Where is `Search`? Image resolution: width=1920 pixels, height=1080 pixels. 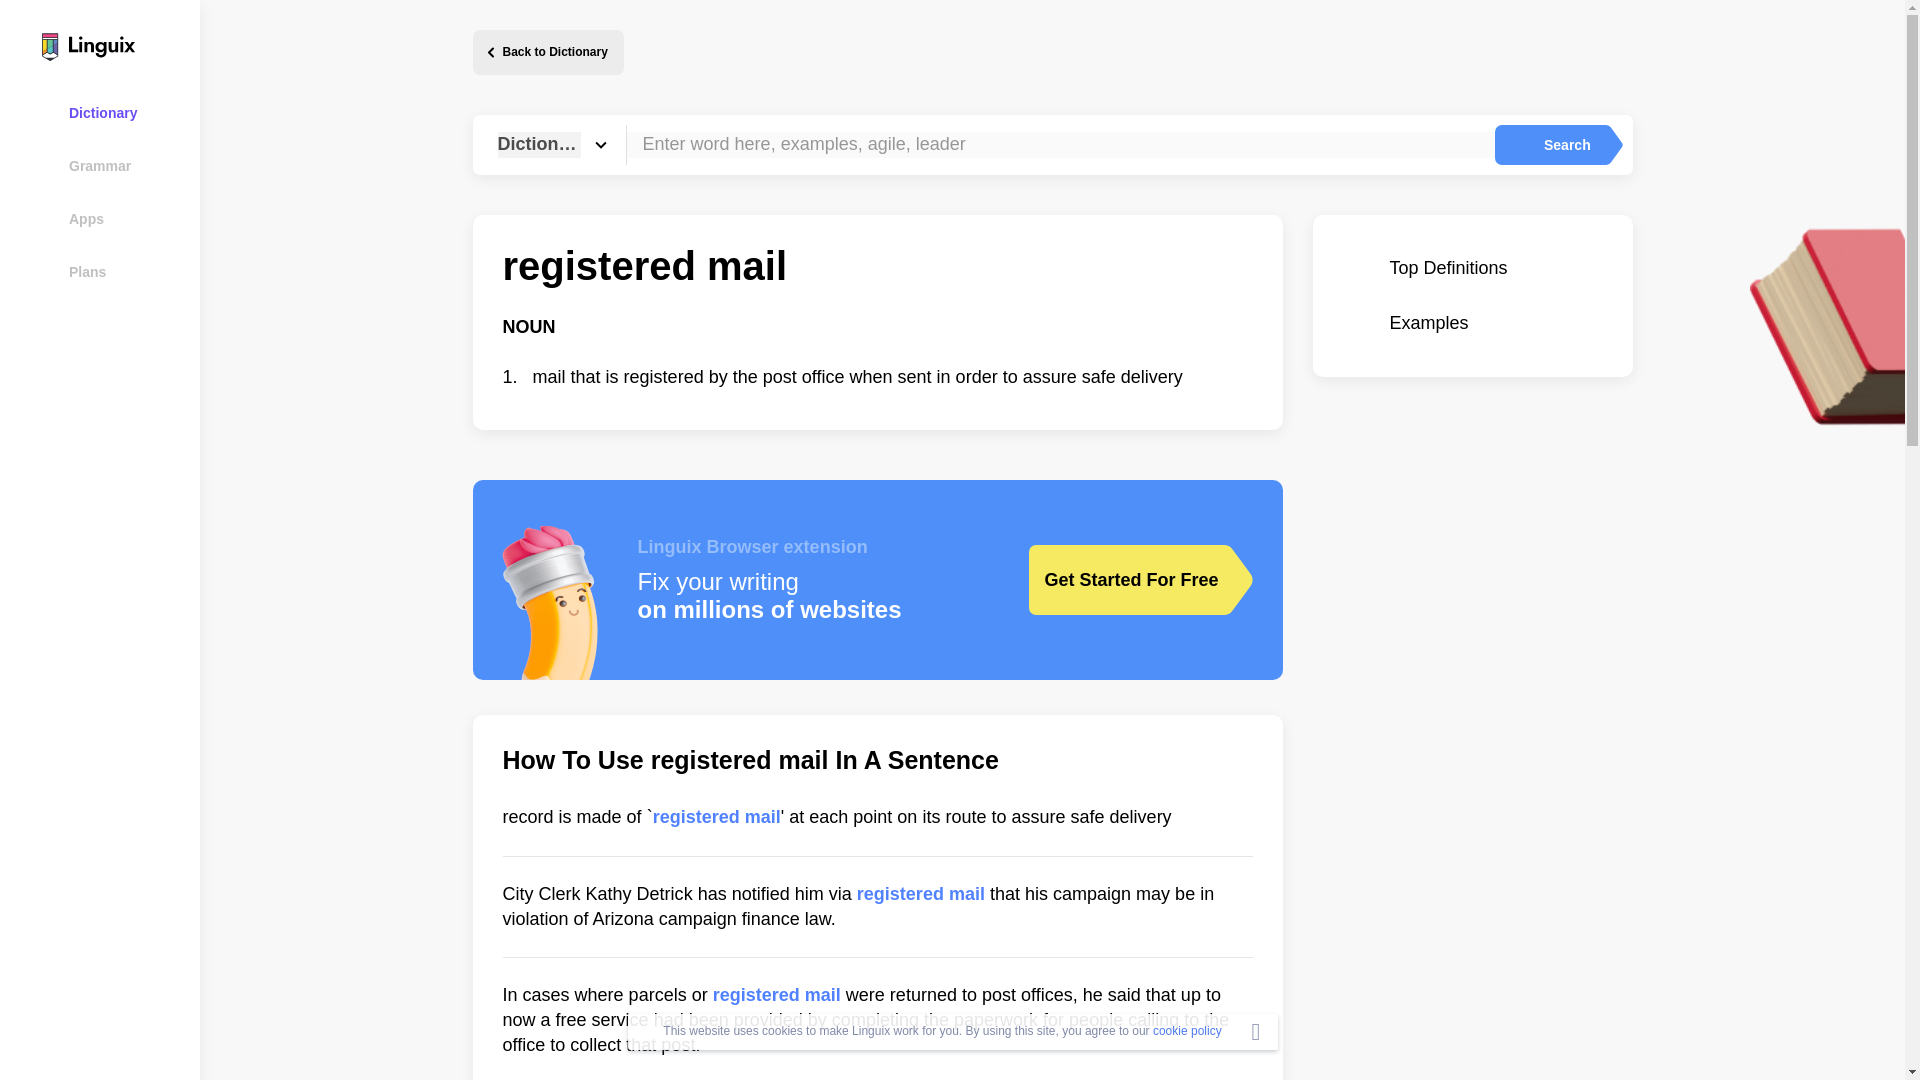 Search is located at coordinates (1550, 145).